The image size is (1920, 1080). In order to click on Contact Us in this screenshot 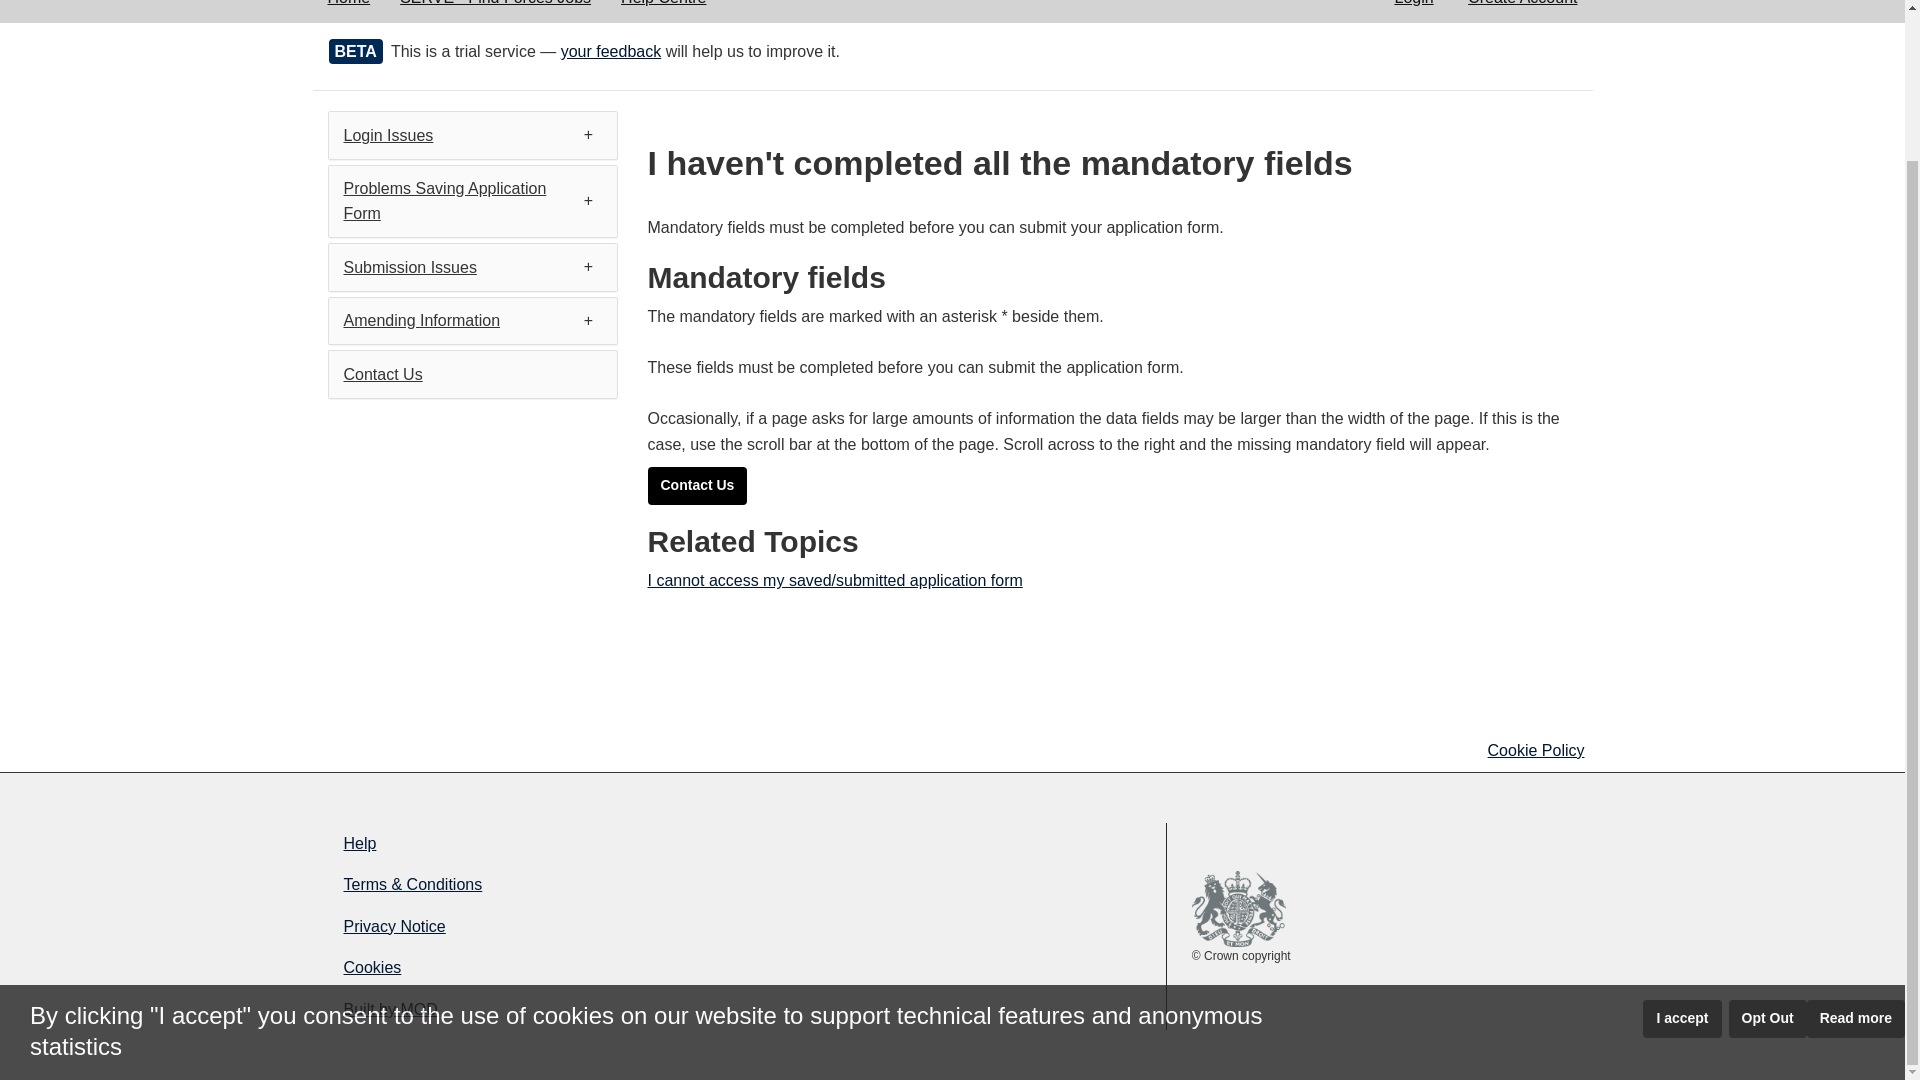, I will do `click(698, 486)`.